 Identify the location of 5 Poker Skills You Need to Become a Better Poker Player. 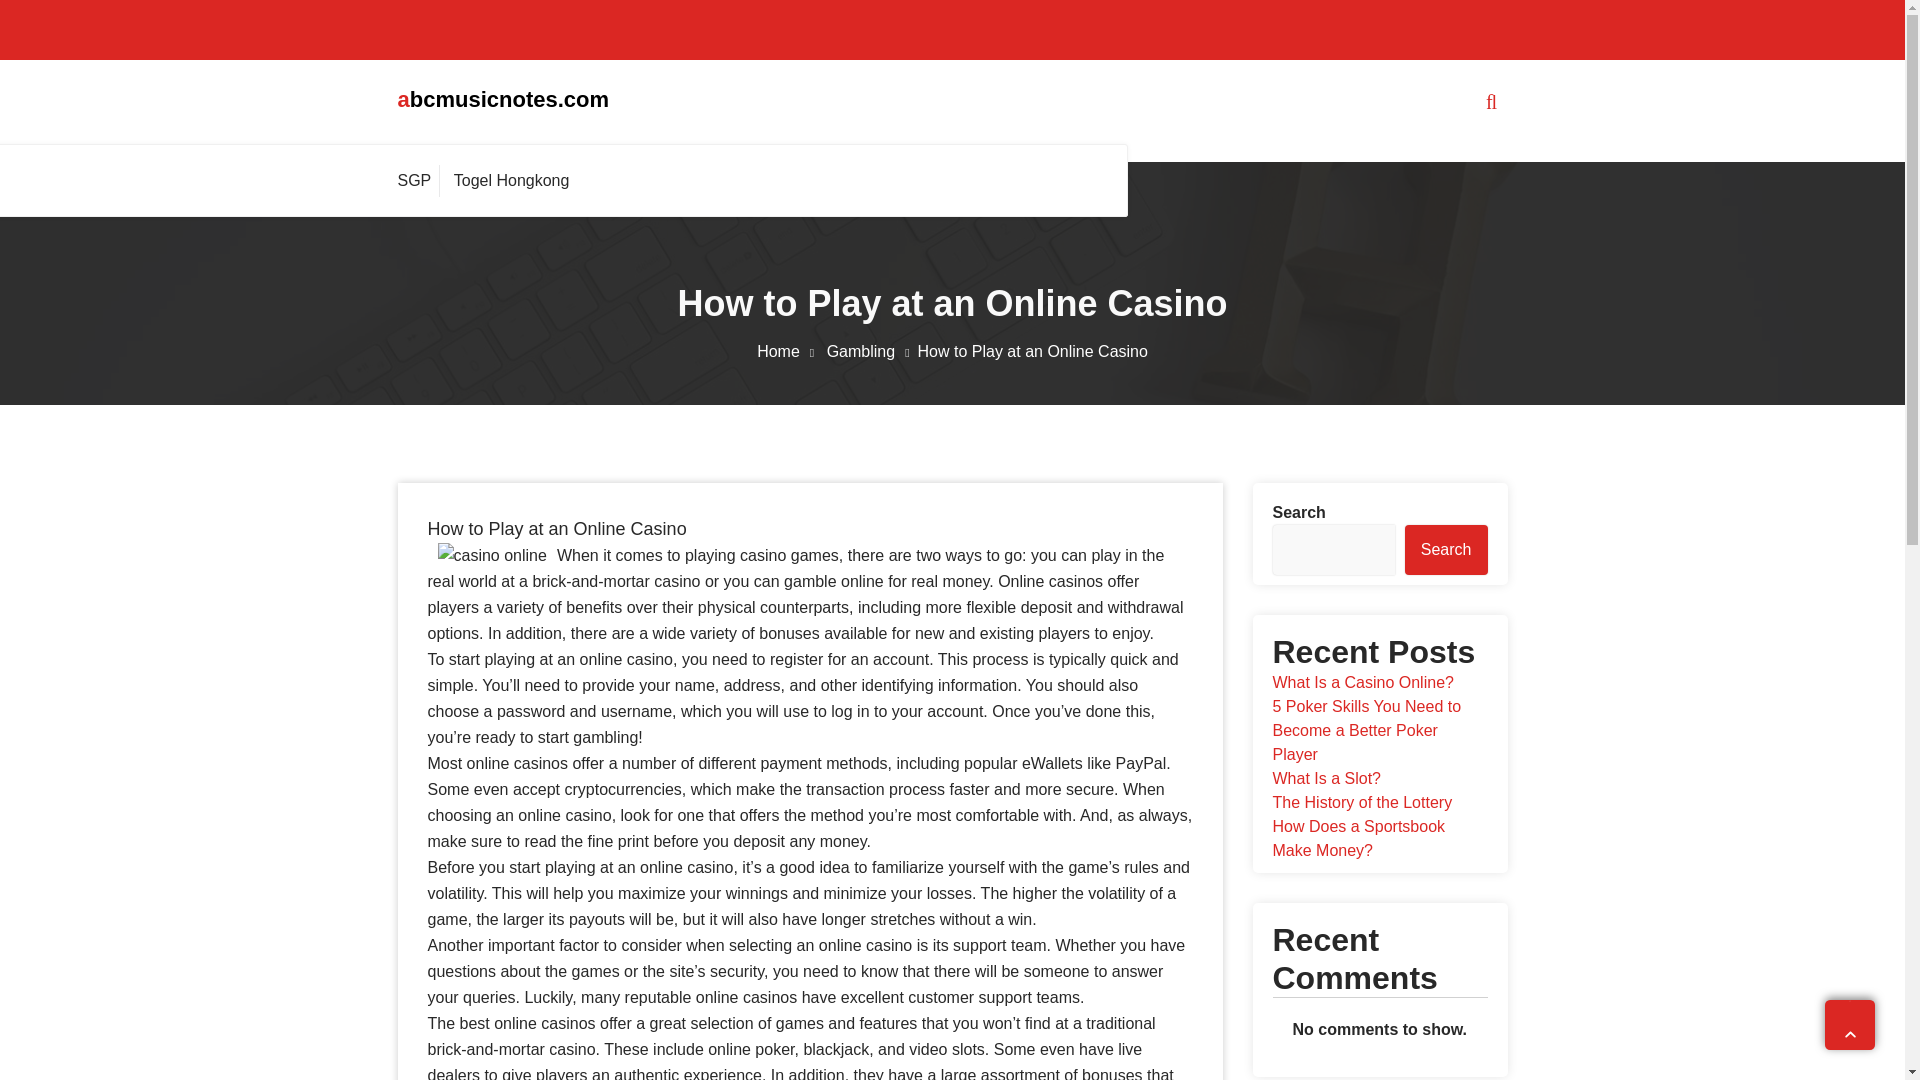
(1366, 730).